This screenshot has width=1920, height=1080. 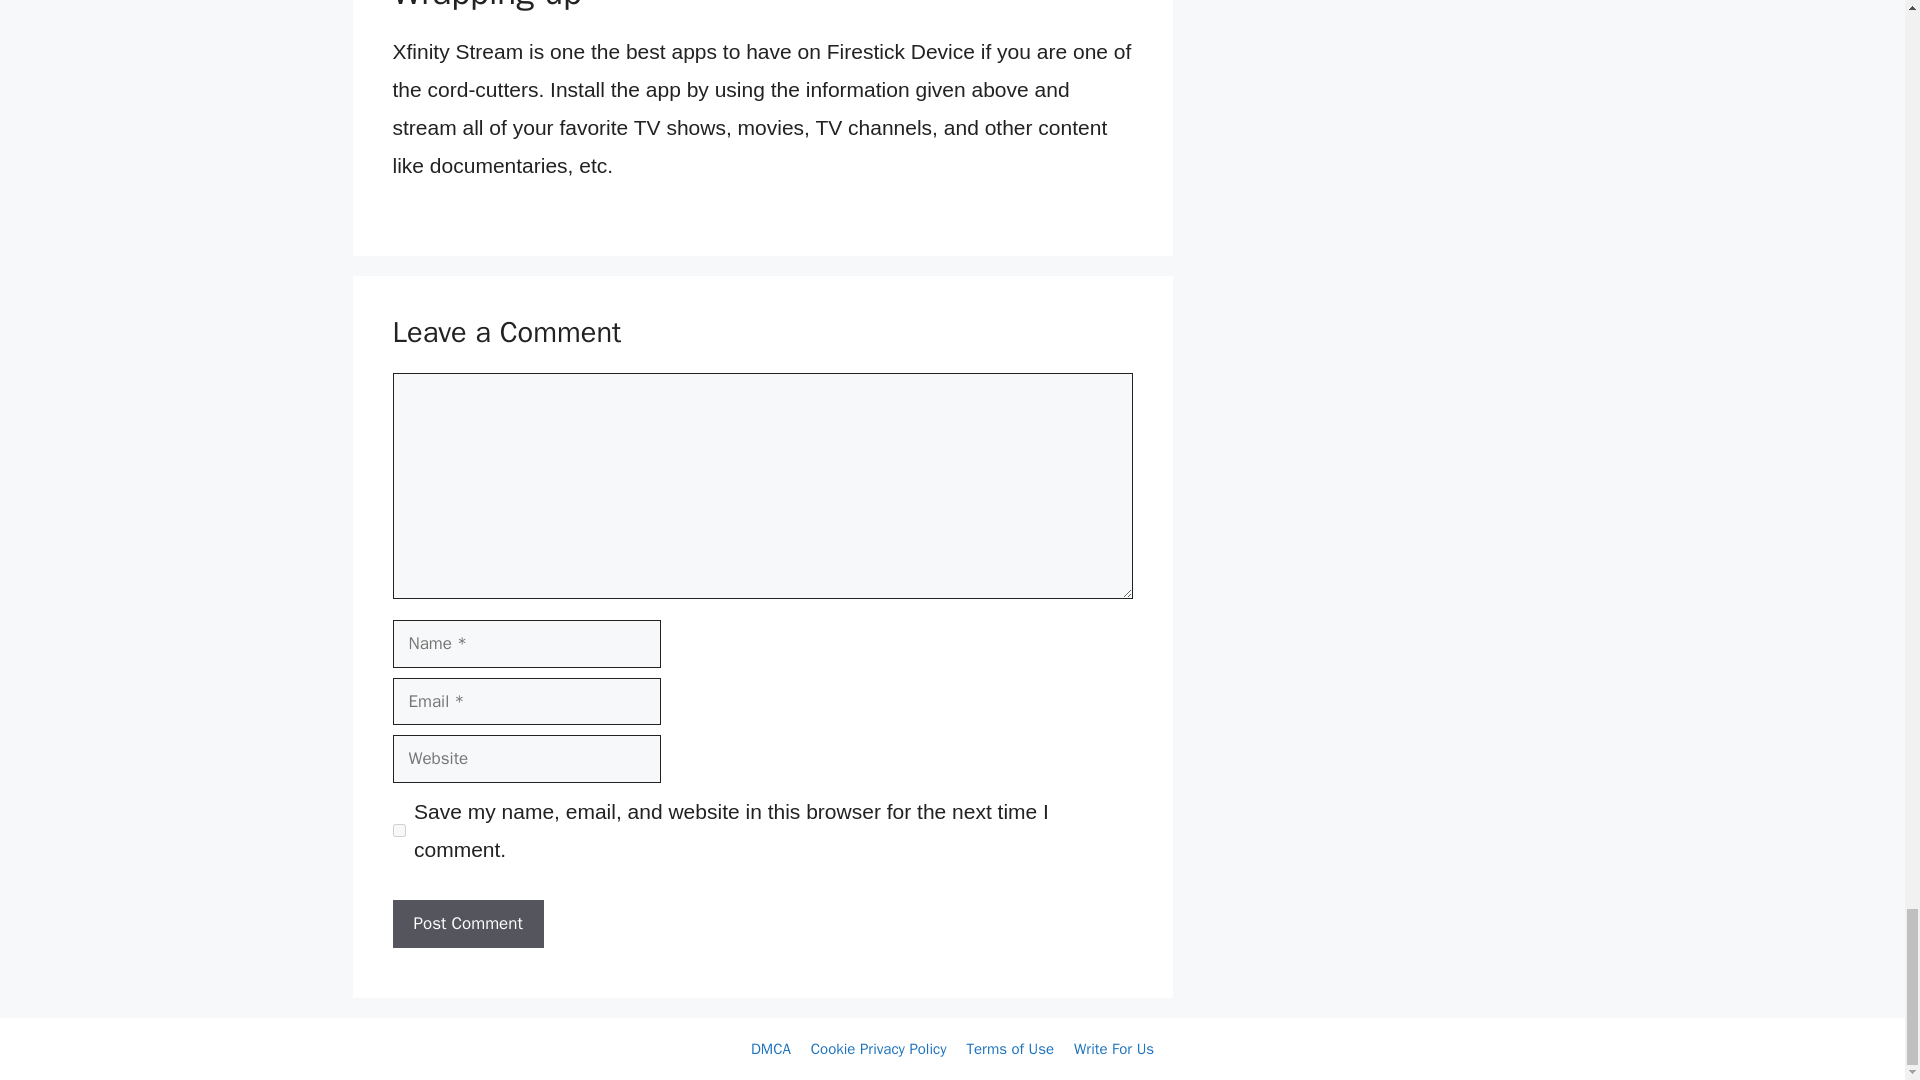 What do you see at coordinates (770, 1049) in the screenshot?
I see `DMCA` at bounding box center [770, 1049].